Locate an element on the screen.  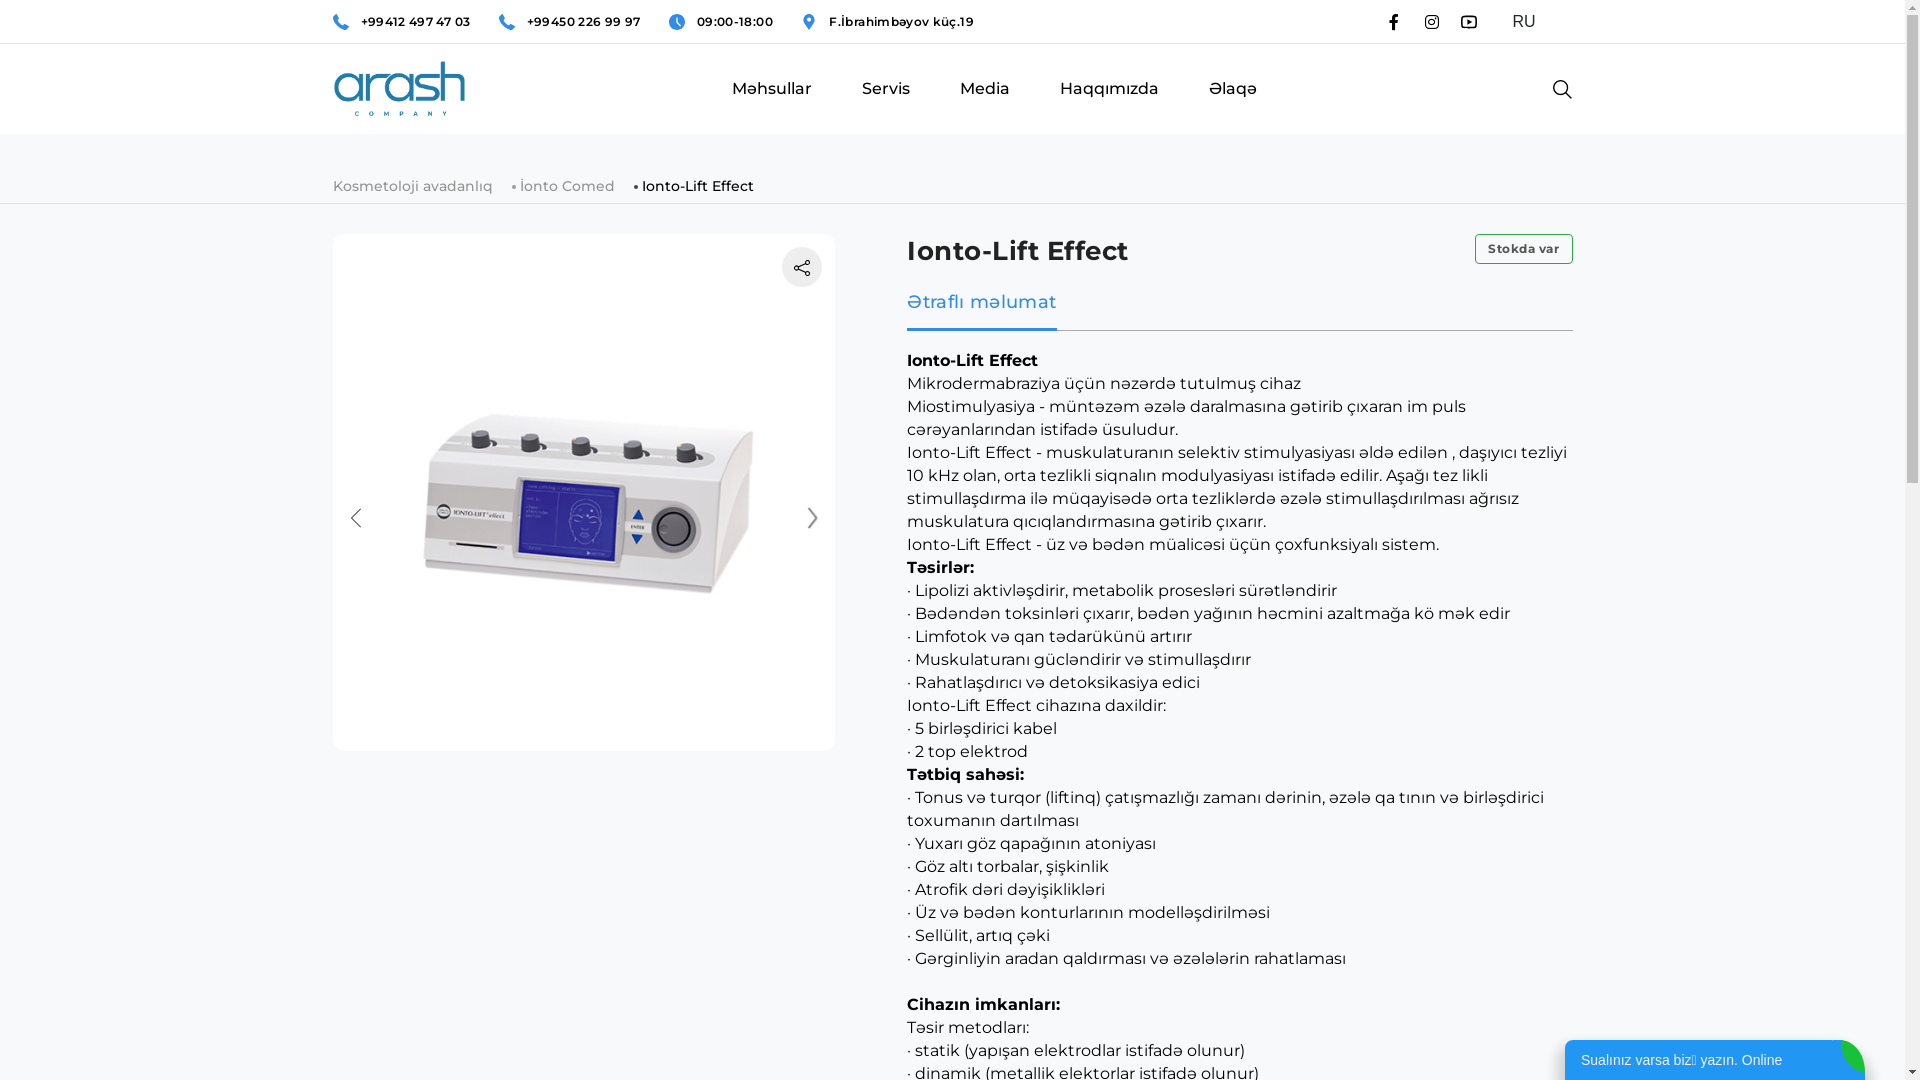
Ionto-Lift Effect is located at coordinates (698, 186).